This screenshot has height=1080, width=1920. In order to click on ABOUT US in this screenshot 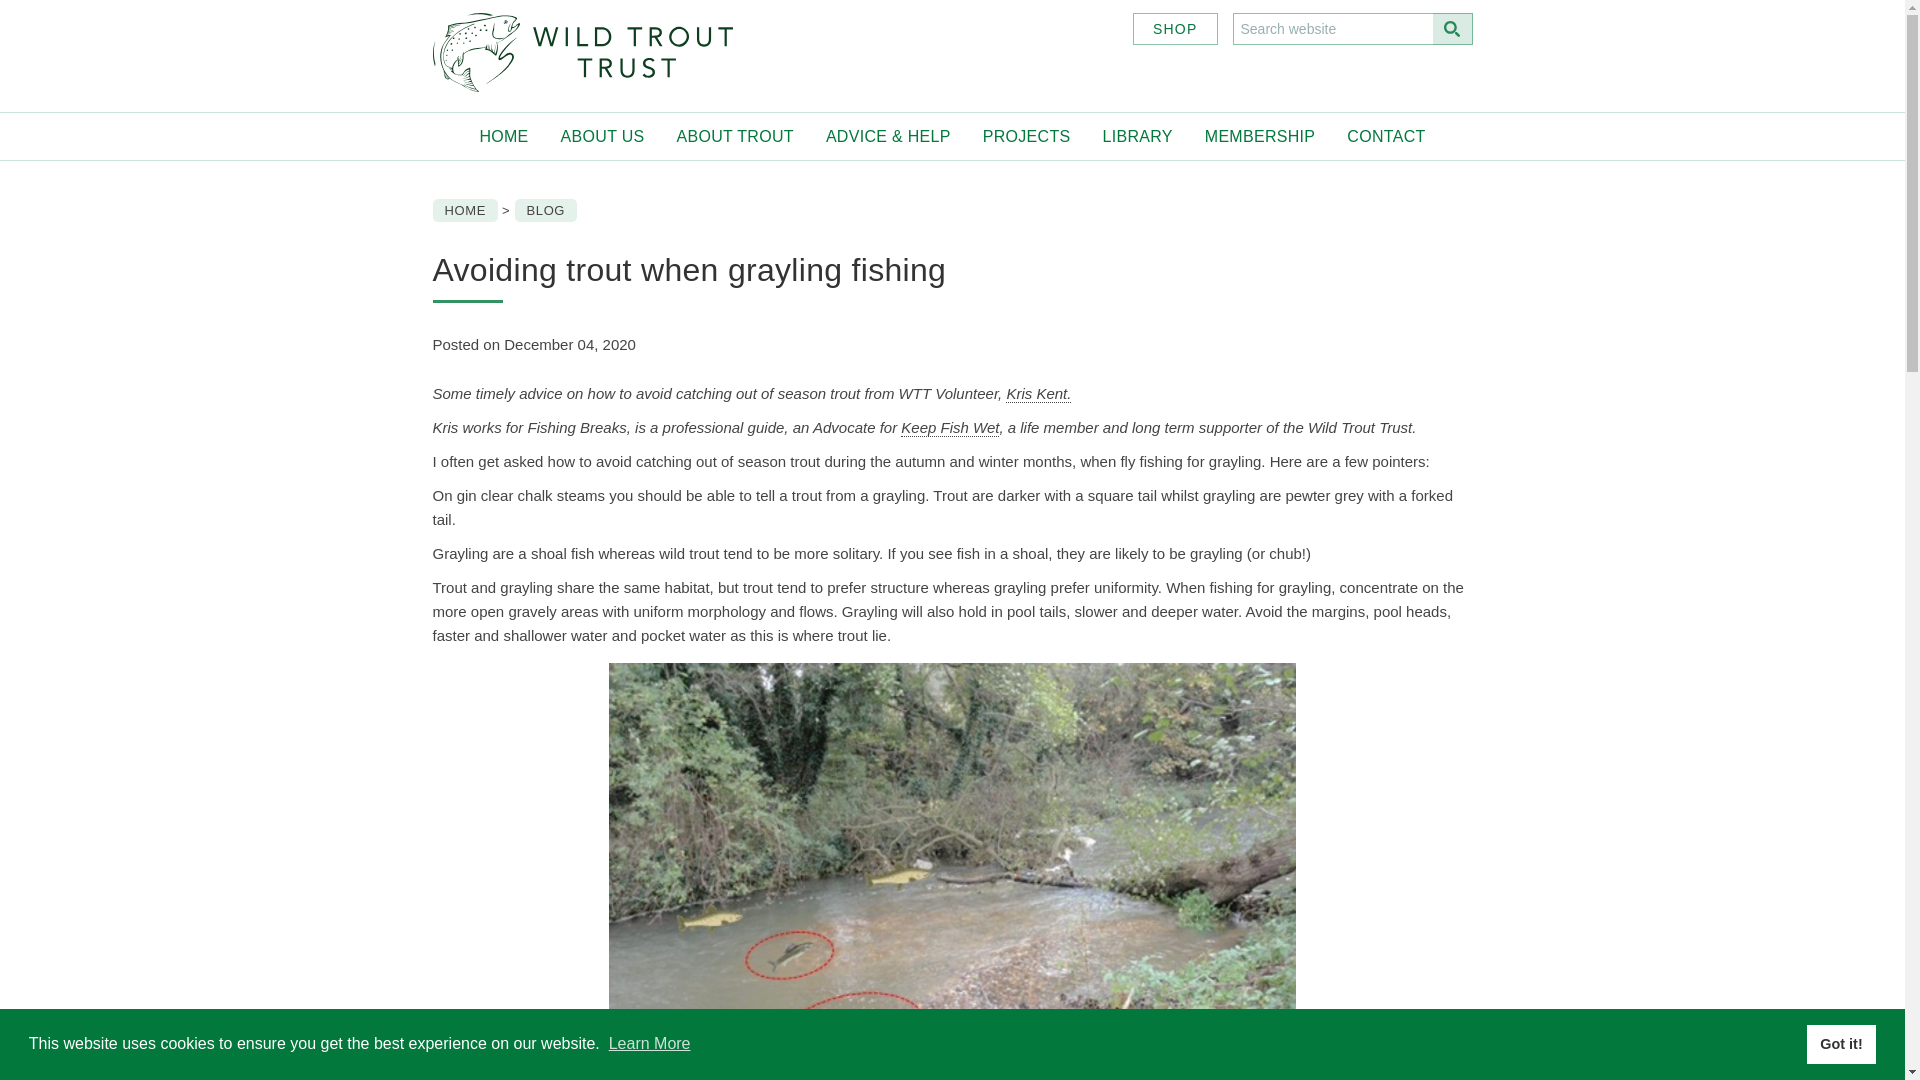, I will do `click(602, 136)`.